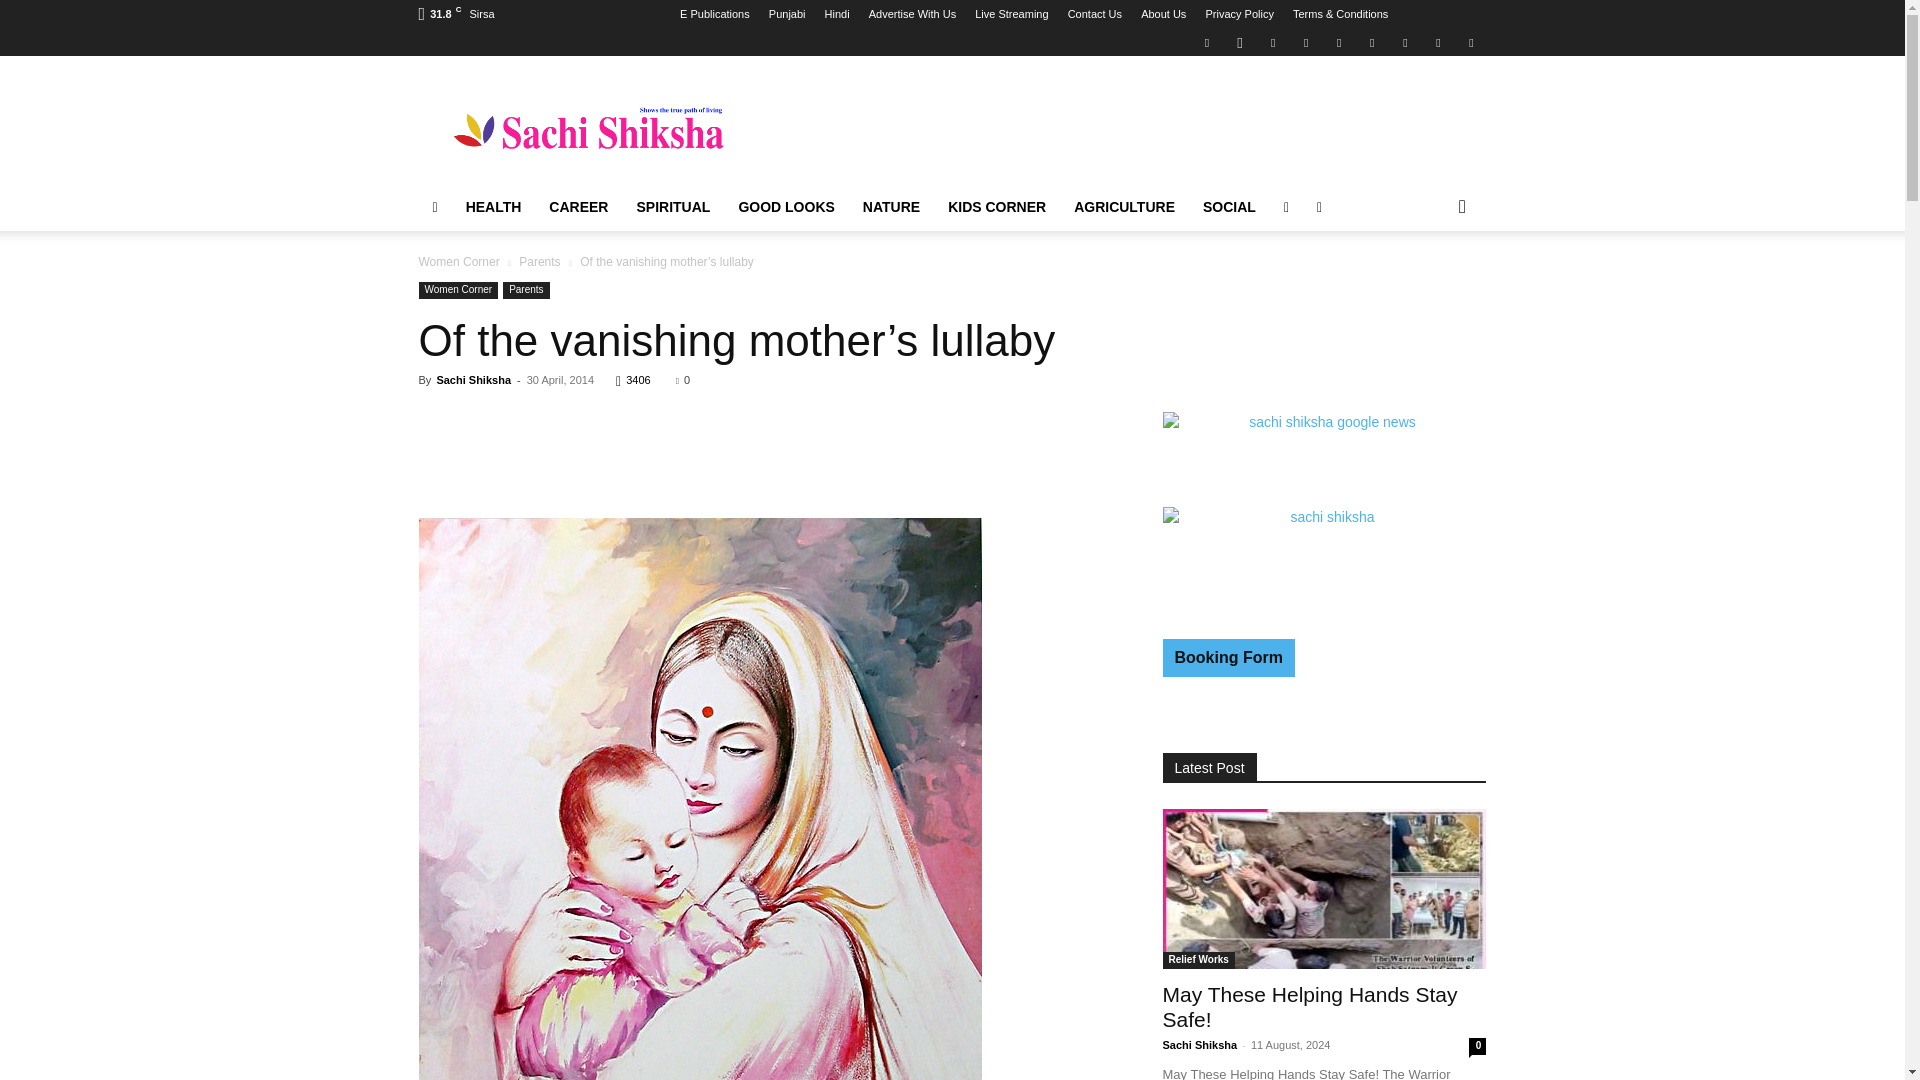 This screenshot has width=1920, height=1080. What do you see at coordinates (1206, 42) in the screenshot?
I see `Facebook` at bounding box center [1206, 42].